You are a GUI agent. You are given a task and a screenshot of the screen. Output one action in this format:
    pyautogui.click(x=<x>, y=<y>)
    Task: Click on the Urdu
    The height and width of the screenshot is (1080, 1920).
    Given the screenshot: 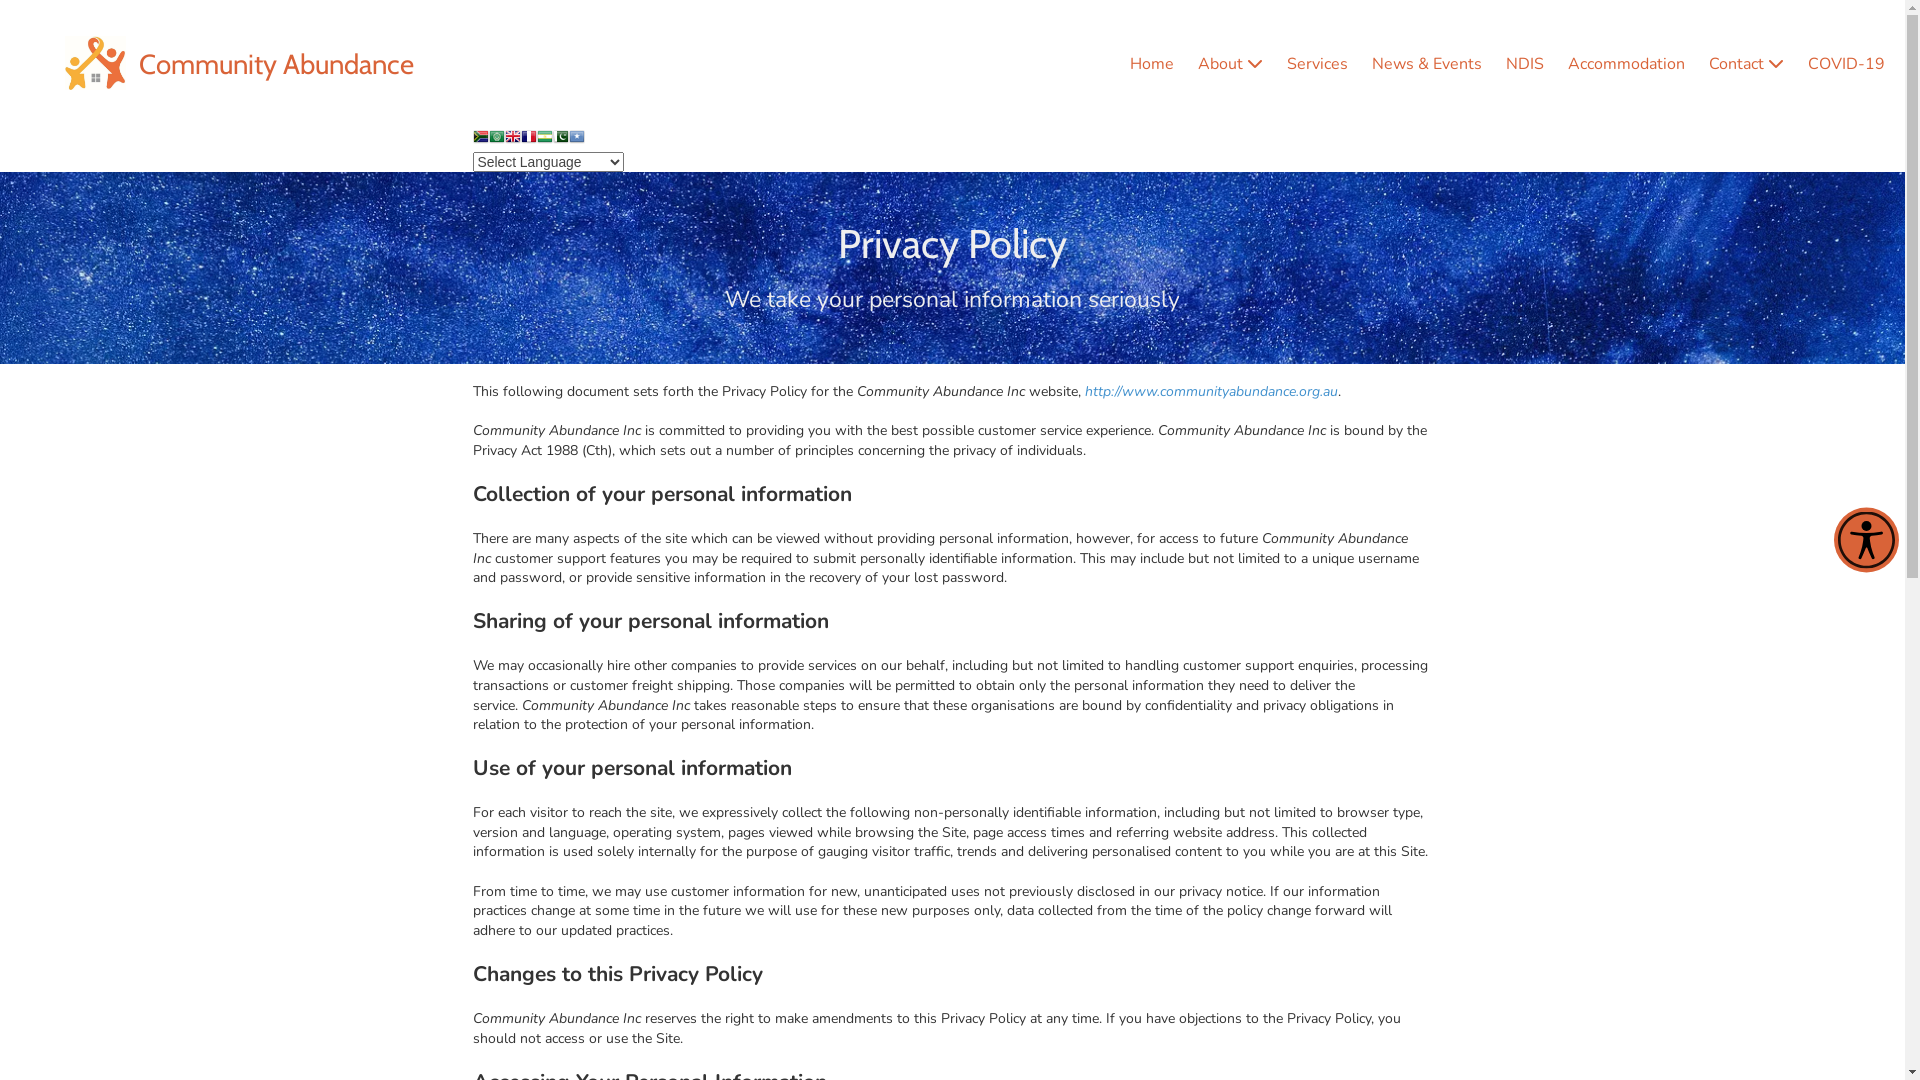 What is the action you would take?
    pyautogui.click(x=560, y=141)
    